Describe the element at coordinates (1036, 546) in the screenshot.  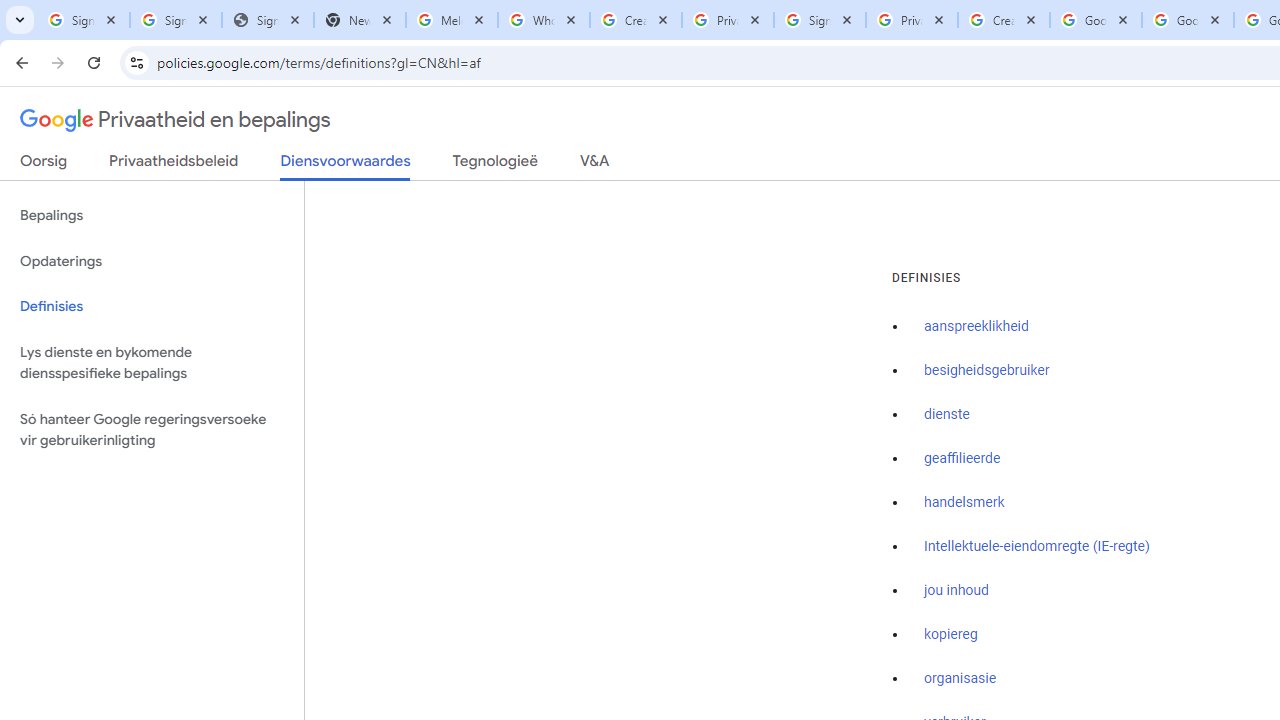
I see `Intellektuele-eiendomregte (IE-regte)` at that location.